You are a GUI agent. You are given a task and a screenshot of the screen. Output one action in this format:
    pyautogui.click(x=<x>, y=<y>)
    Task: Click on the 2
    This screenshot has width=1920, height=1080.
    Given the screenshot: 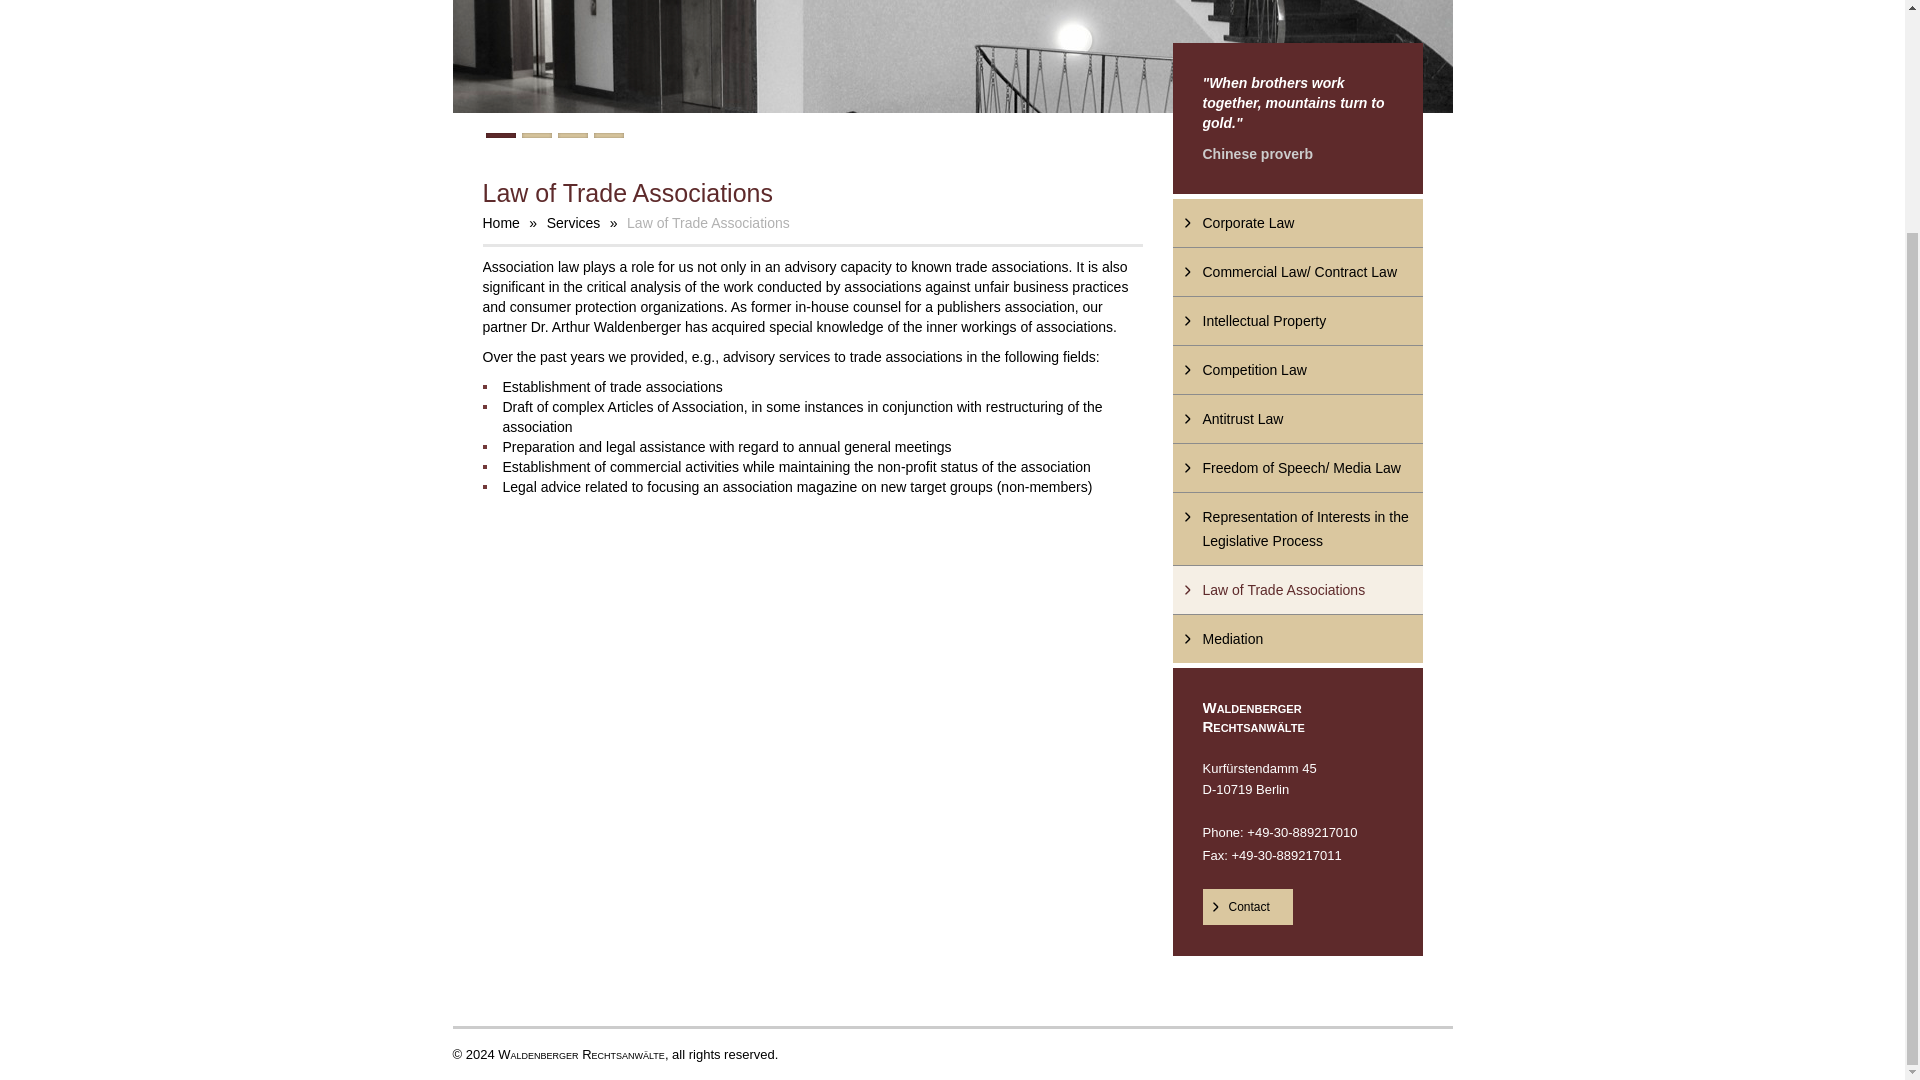 What is the action you would take?
    pyautogui.click(x=537, y=135)
    